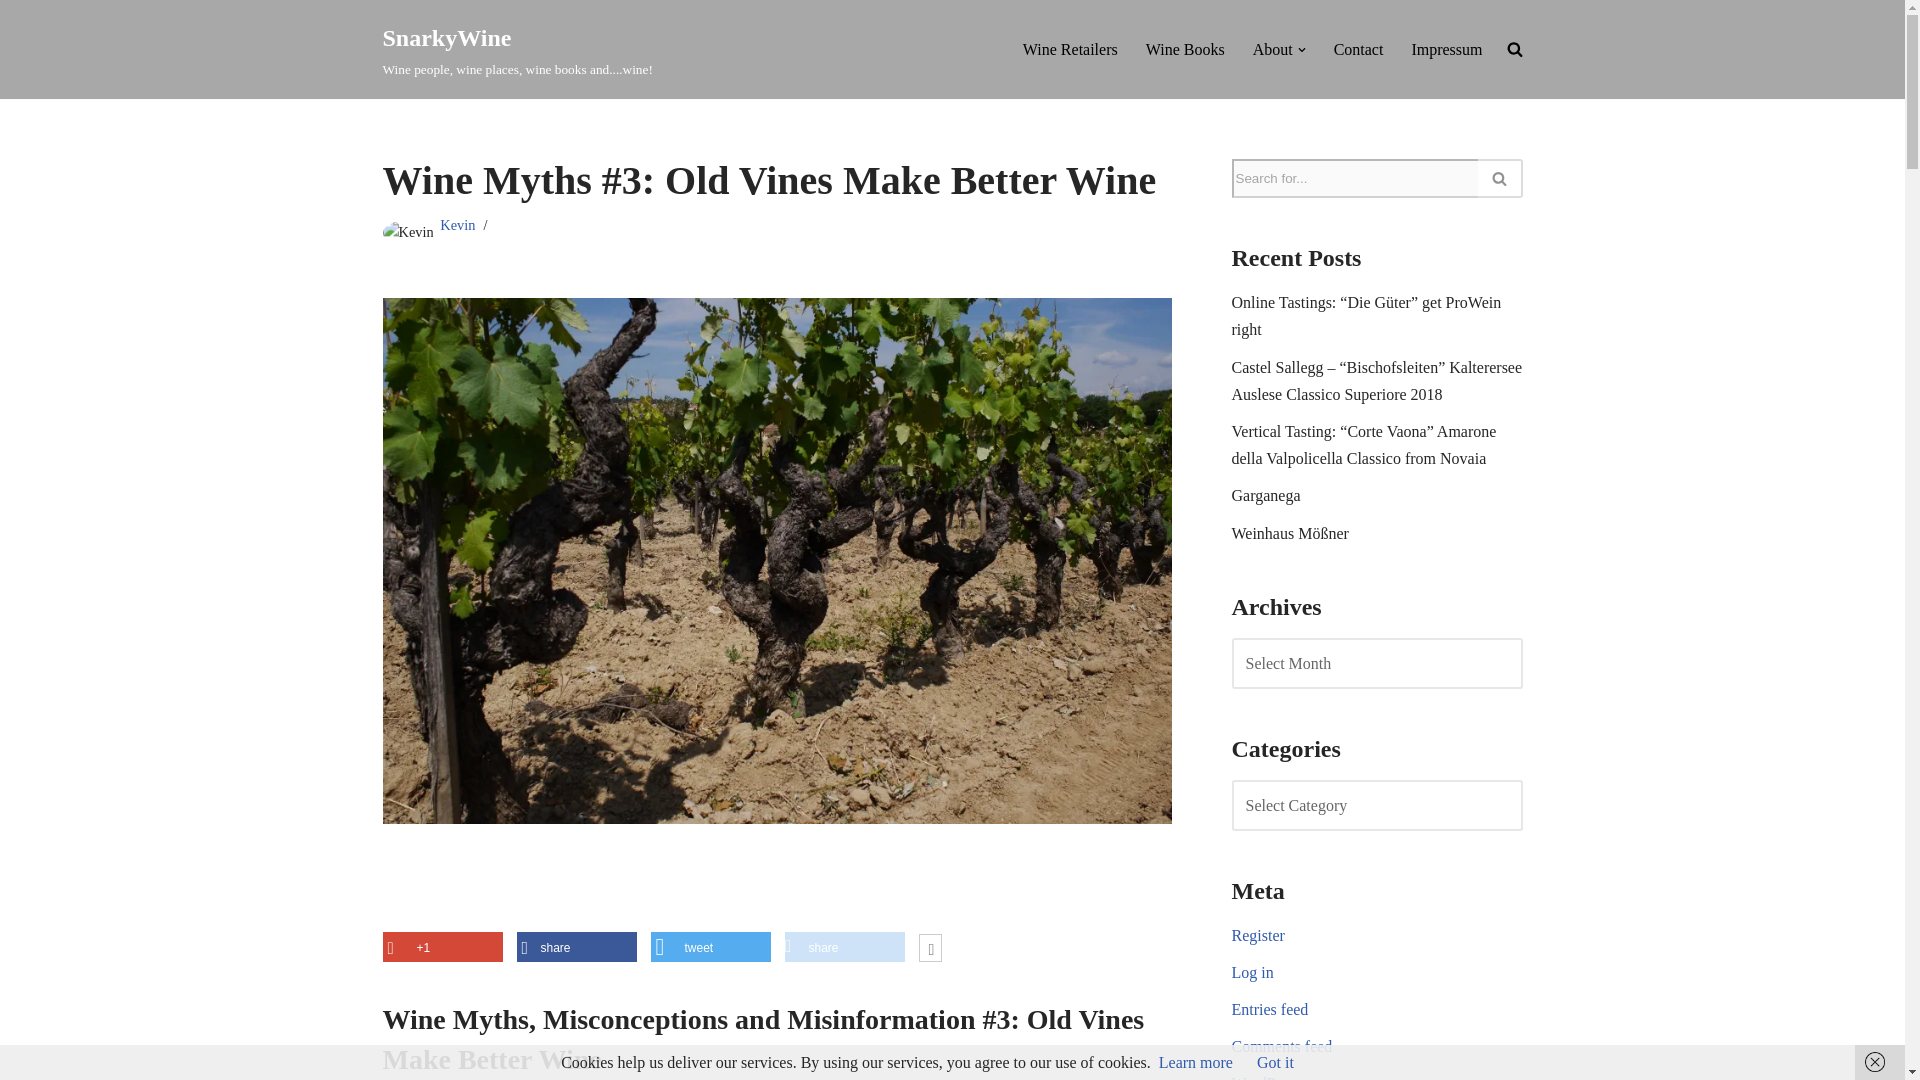  I want to click on Share on Facebook, so click(1359, 48).